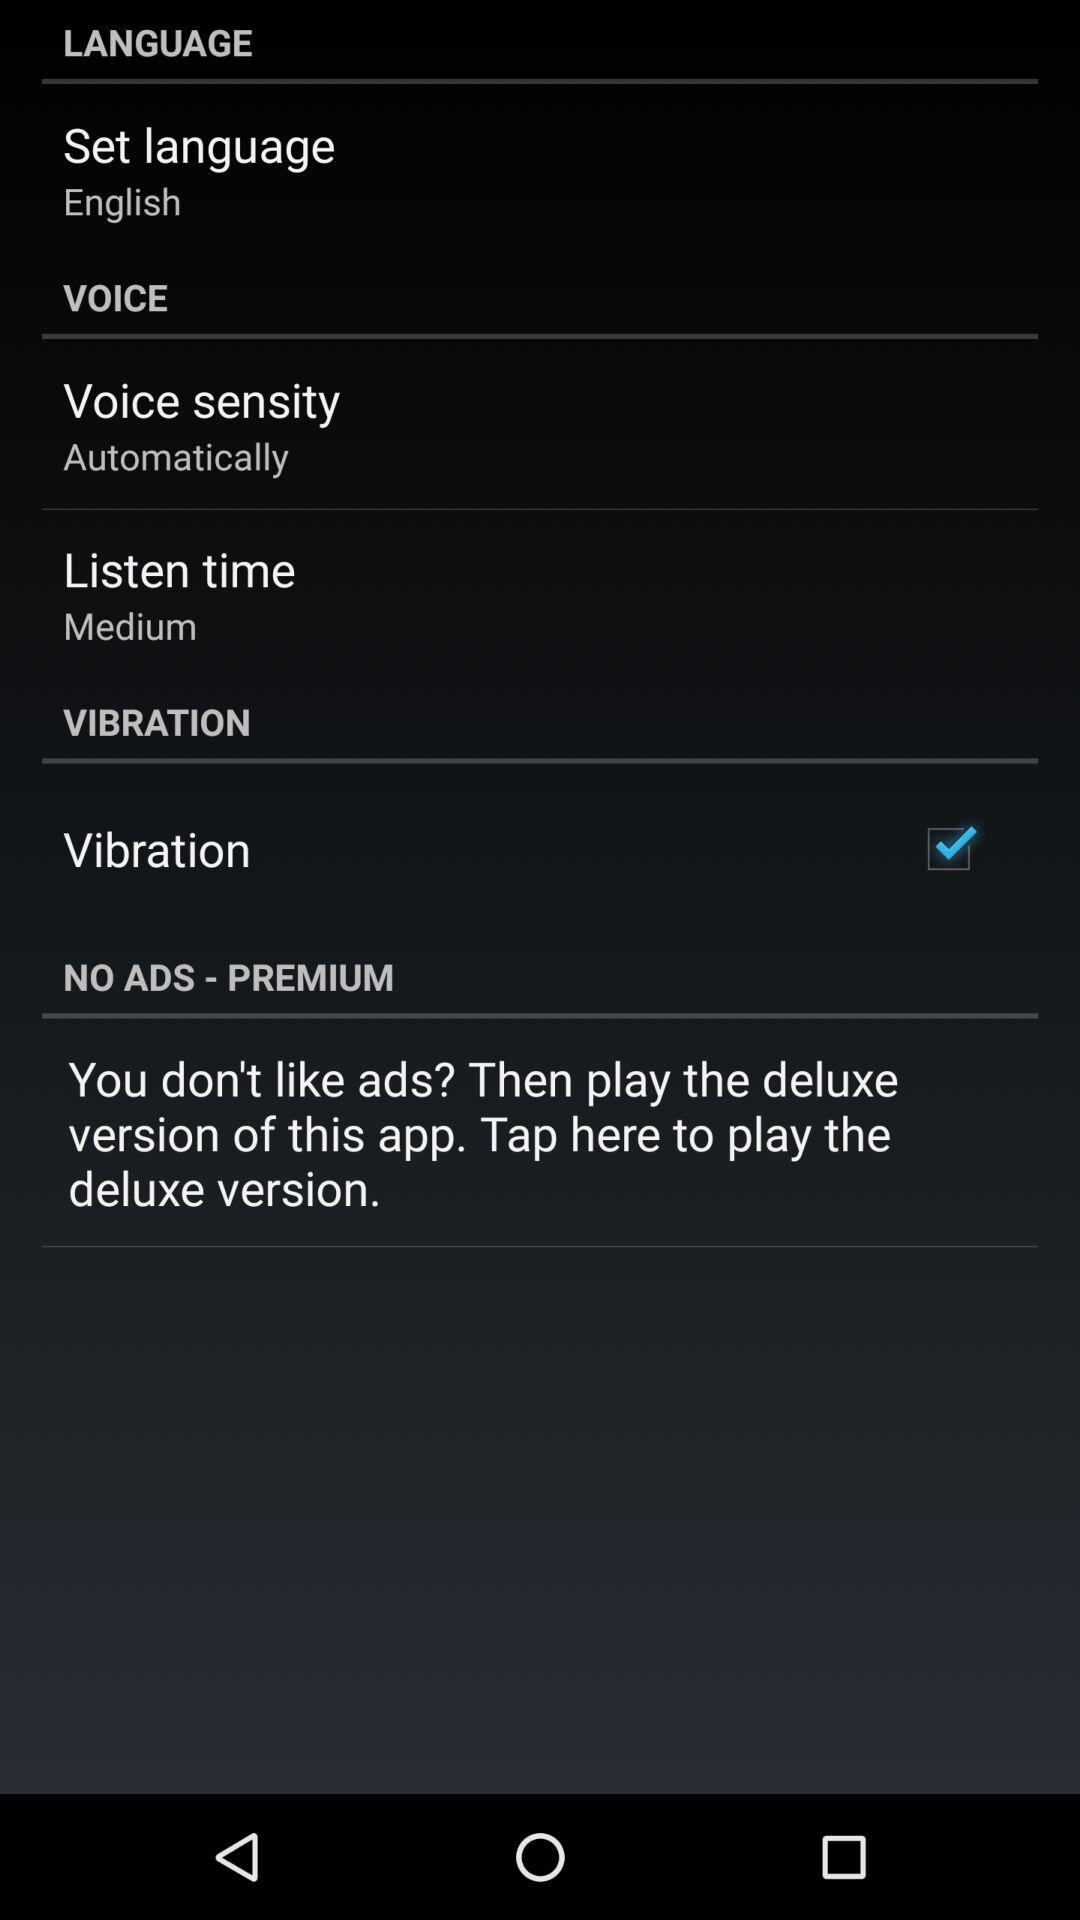  What do you see at coordinates (122, 200) in the screenshot?
I see `open icon above the voice` at bounding box center [122, 200].